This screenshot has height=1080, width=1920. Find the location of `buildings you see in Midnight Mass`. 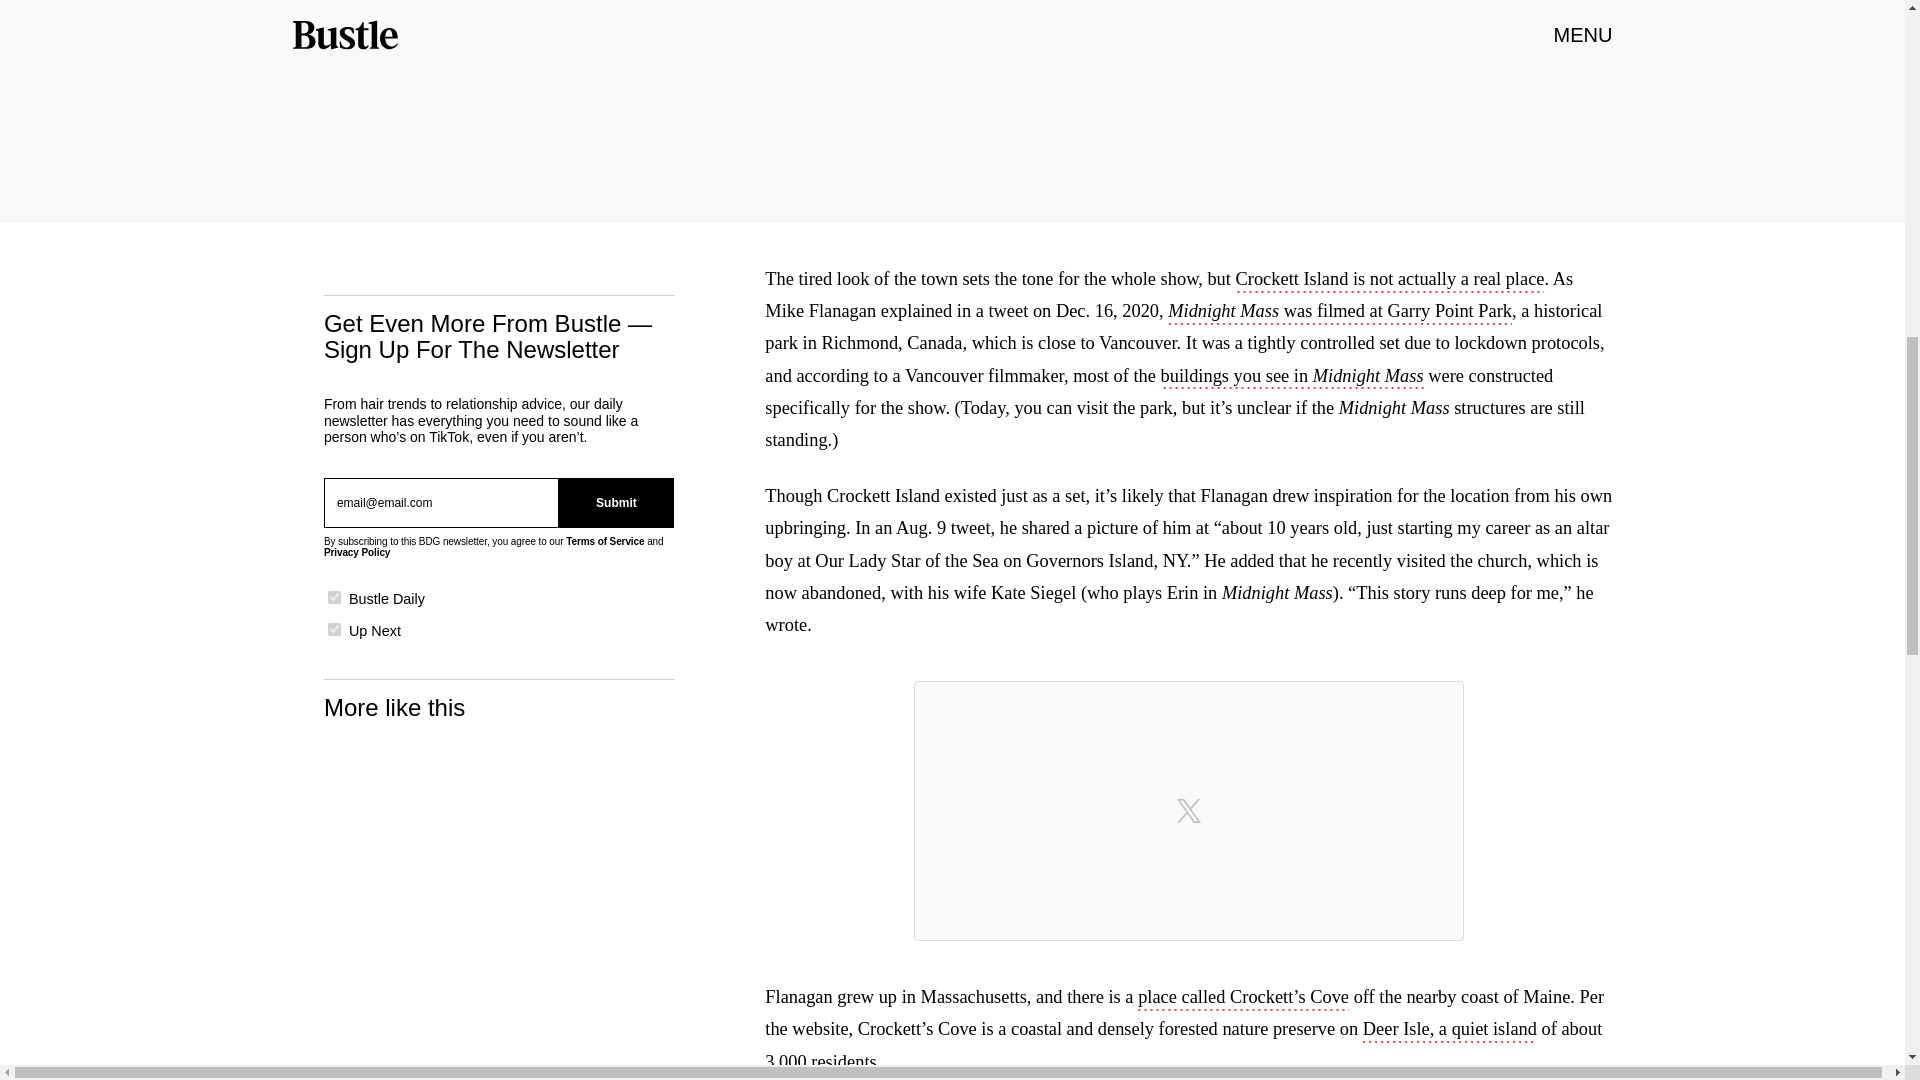

buildings you see in Midnight Mass is located at coordinates (1292, 378).